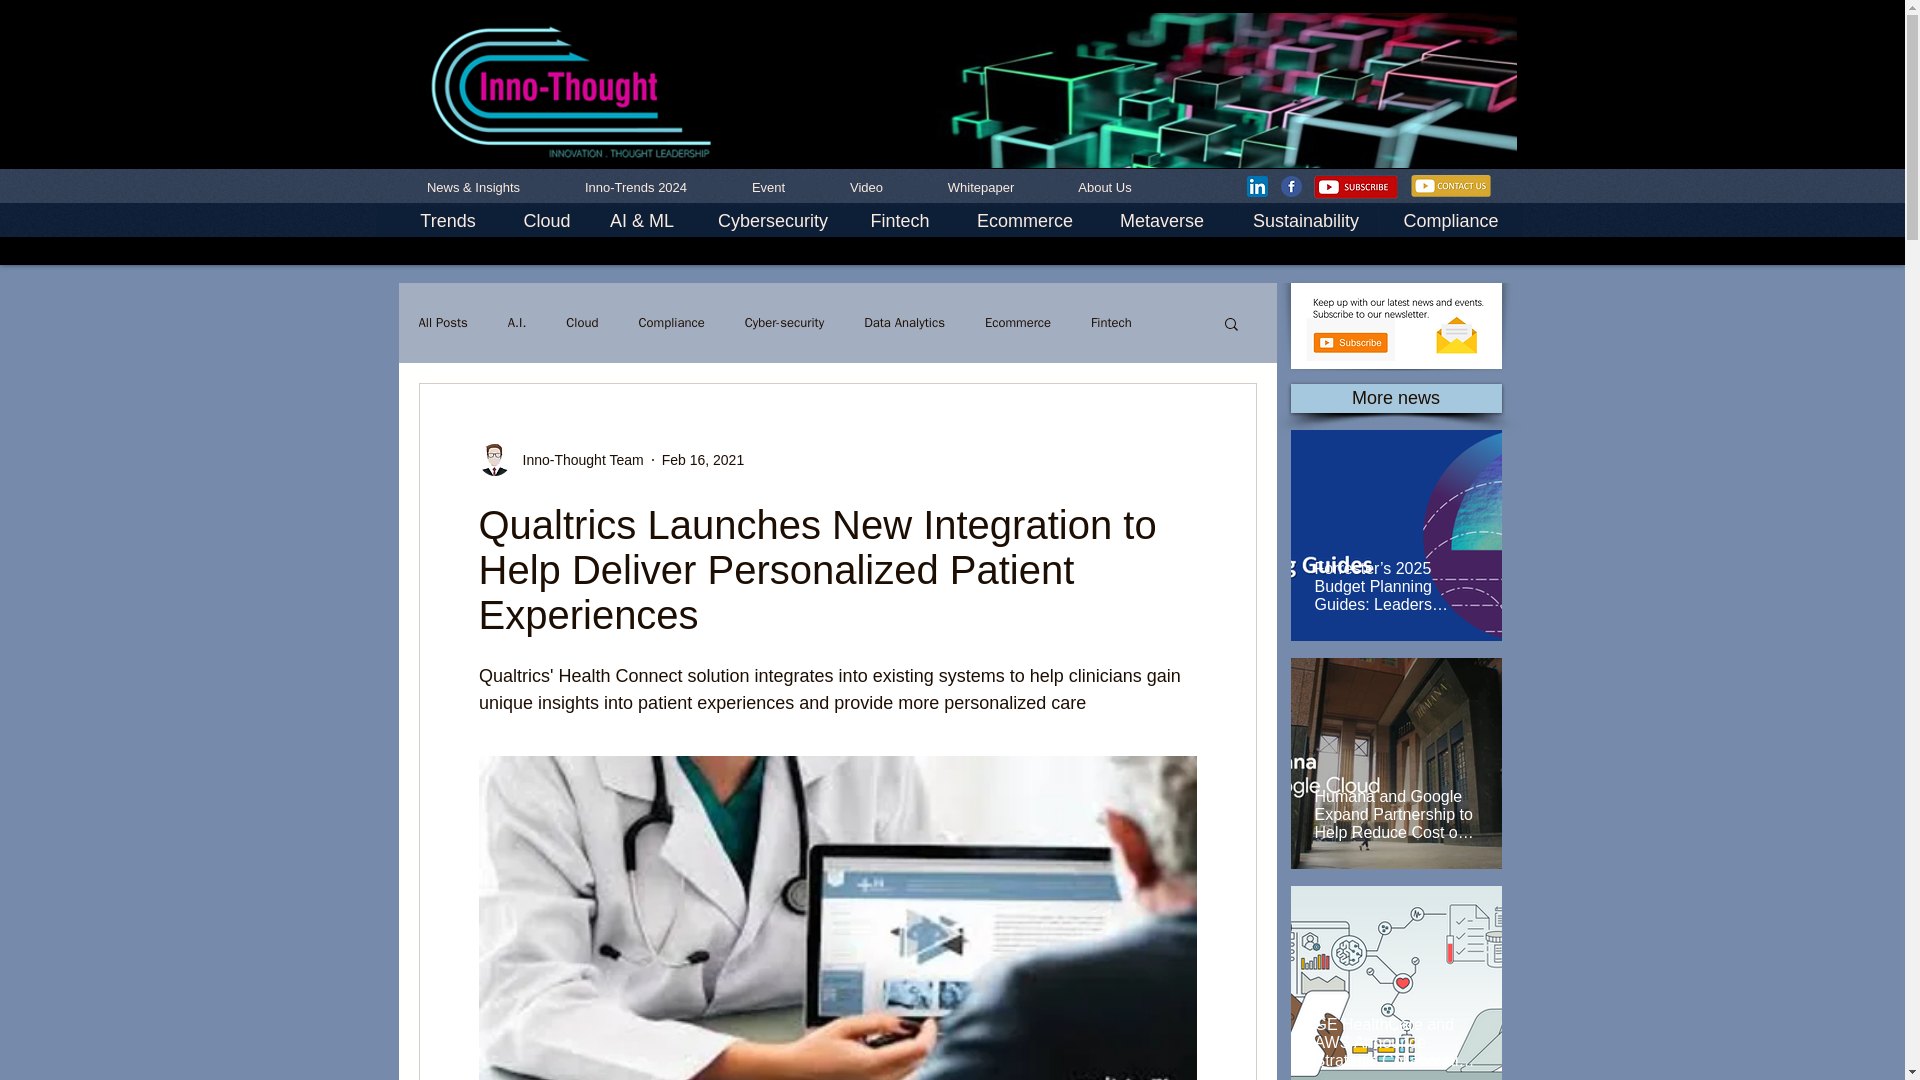  What do you see at coordinates (1451, 221) in the screenshot?
I see `Compliance` at bounding box center [1451, 221].